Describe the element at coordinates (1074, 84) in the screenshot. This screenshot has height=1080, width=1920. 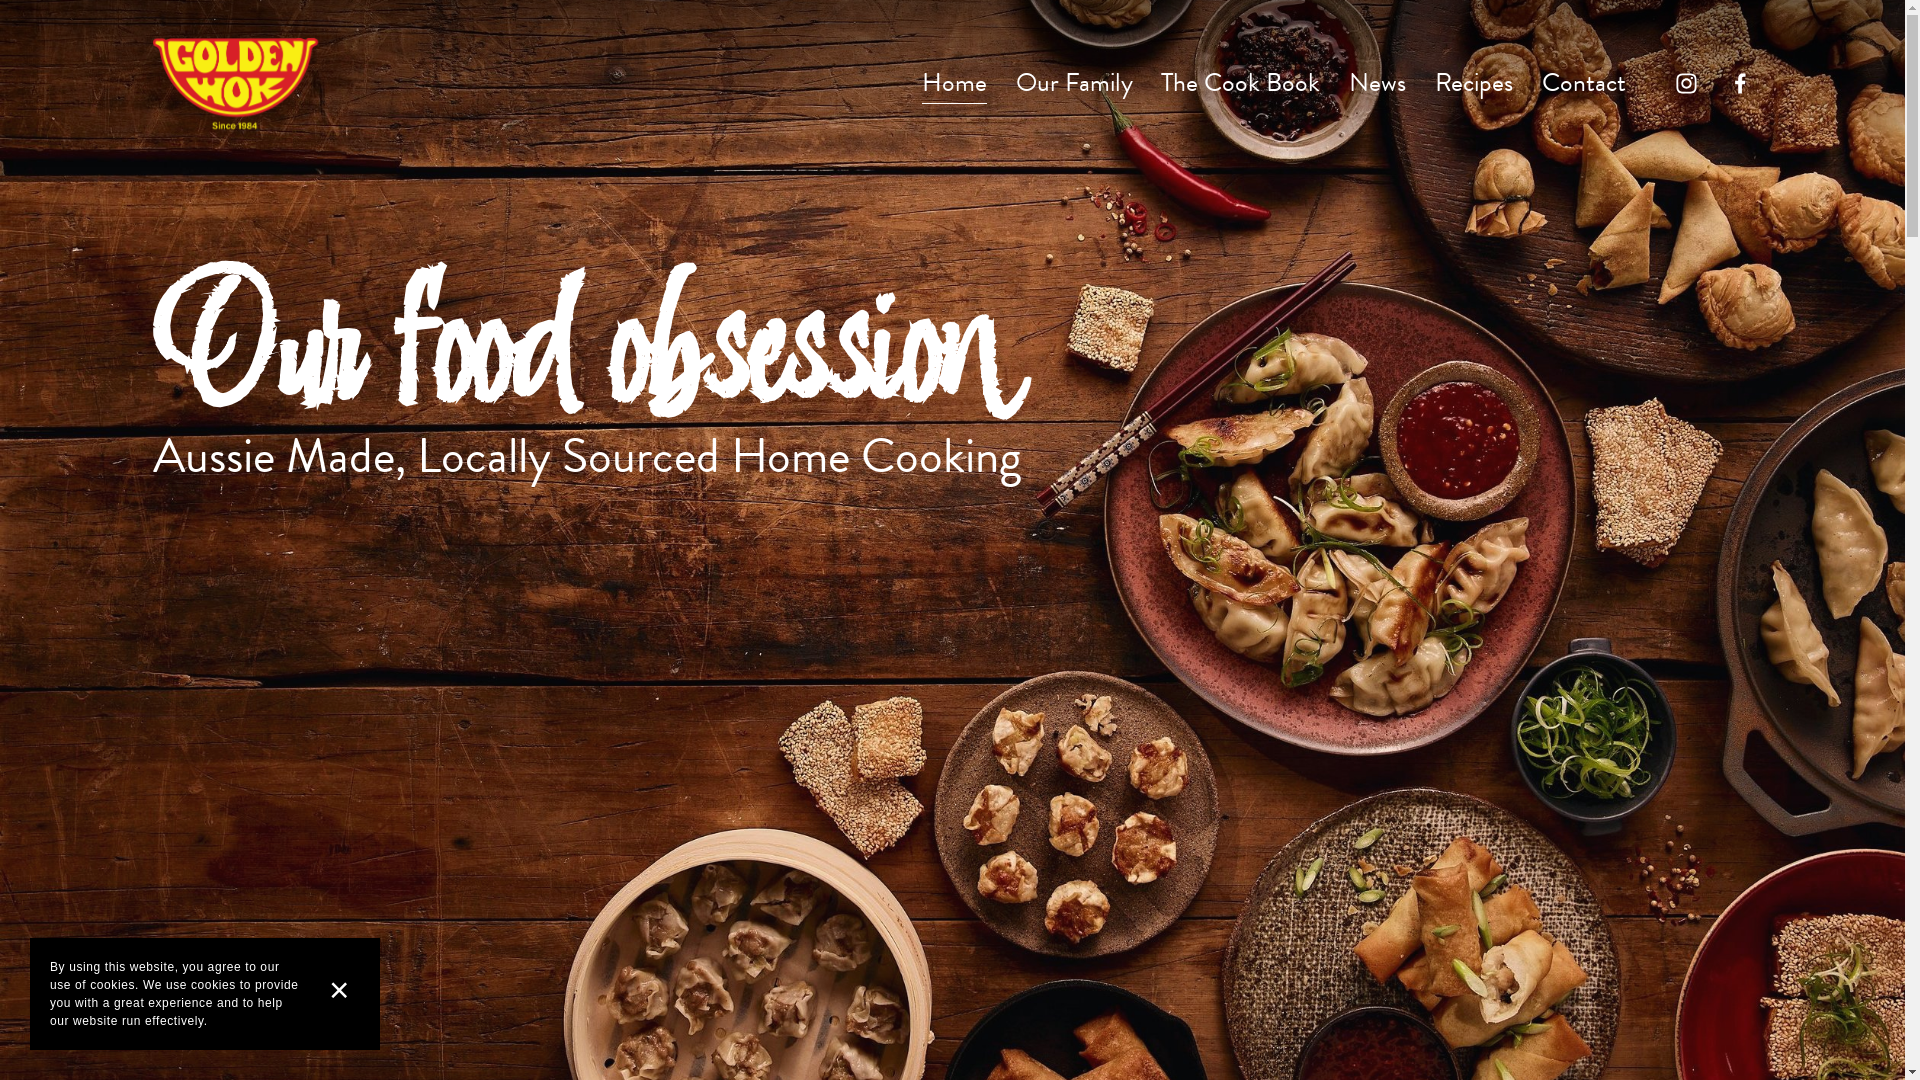
I see `Our Family` at that location.